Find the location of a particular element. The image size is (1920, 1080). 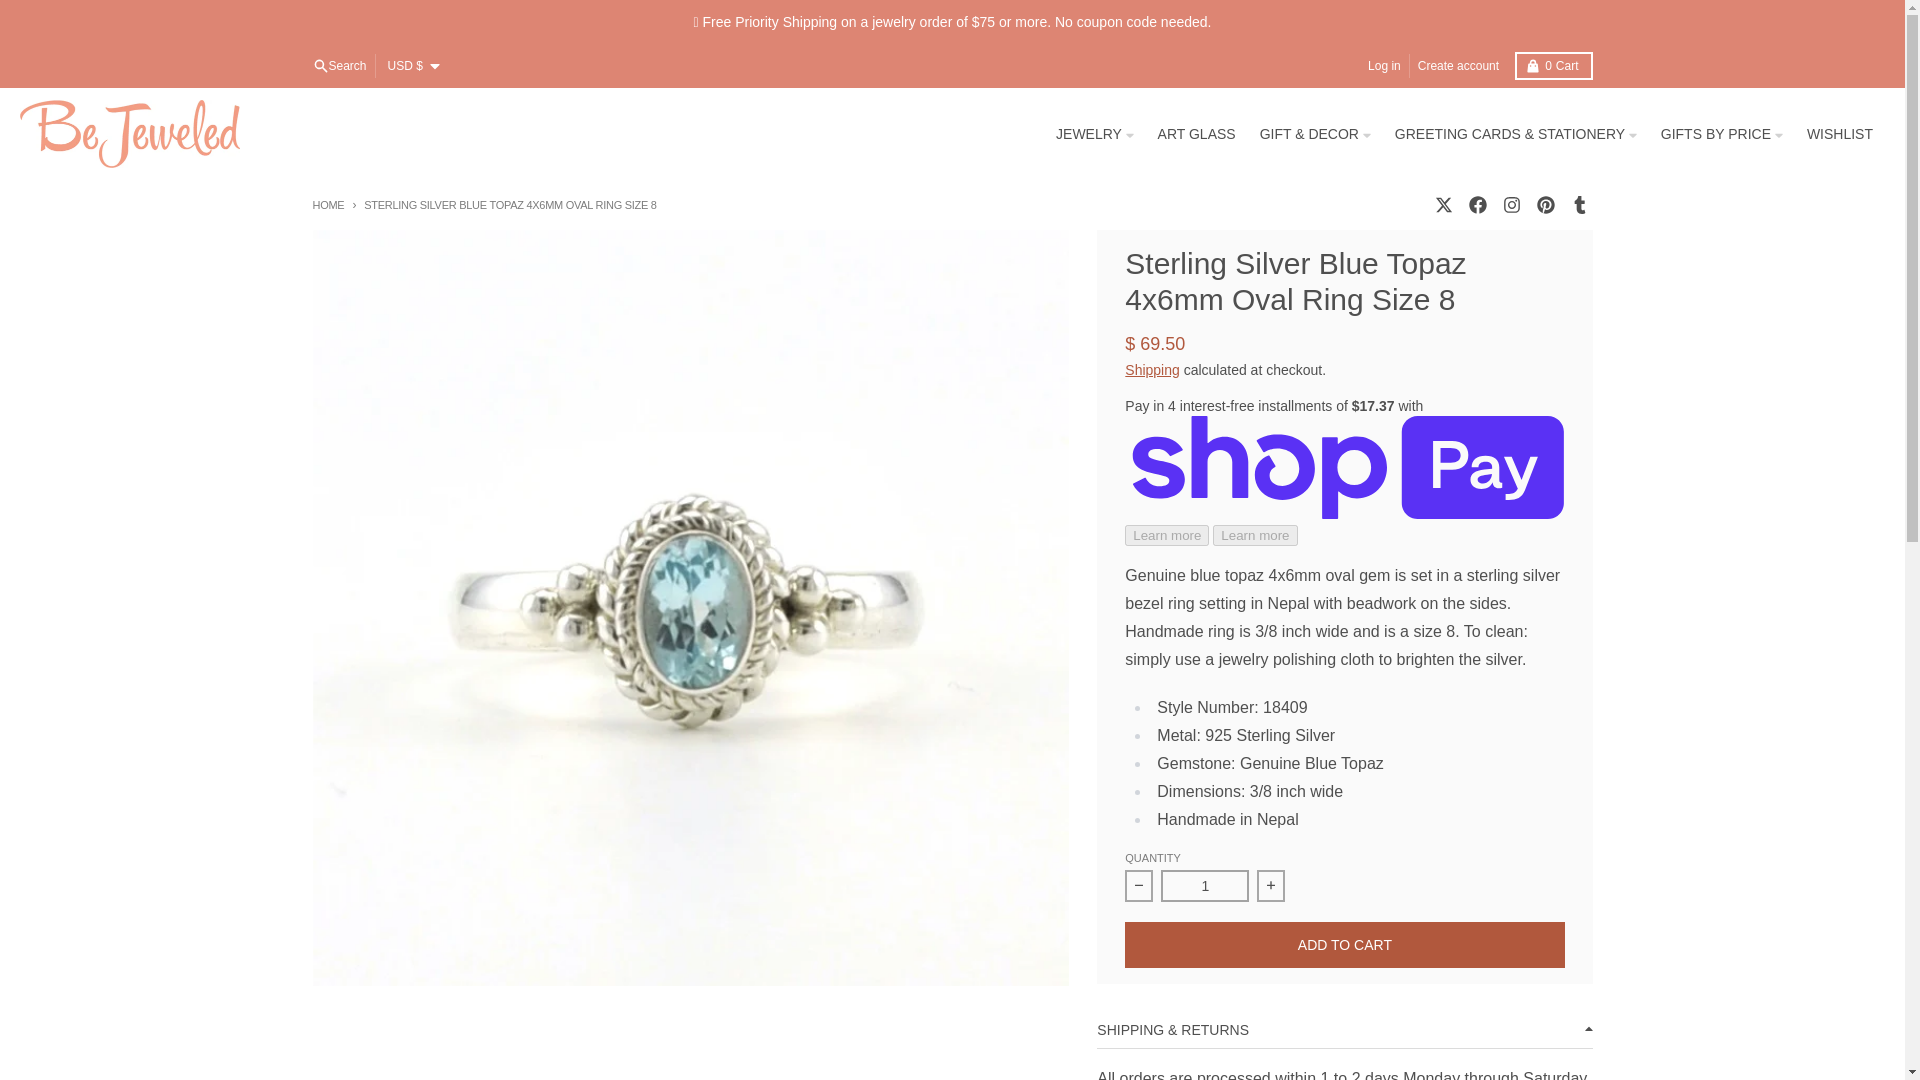

Tumblr - BeJeweled is located at coordinates (1578, 205).